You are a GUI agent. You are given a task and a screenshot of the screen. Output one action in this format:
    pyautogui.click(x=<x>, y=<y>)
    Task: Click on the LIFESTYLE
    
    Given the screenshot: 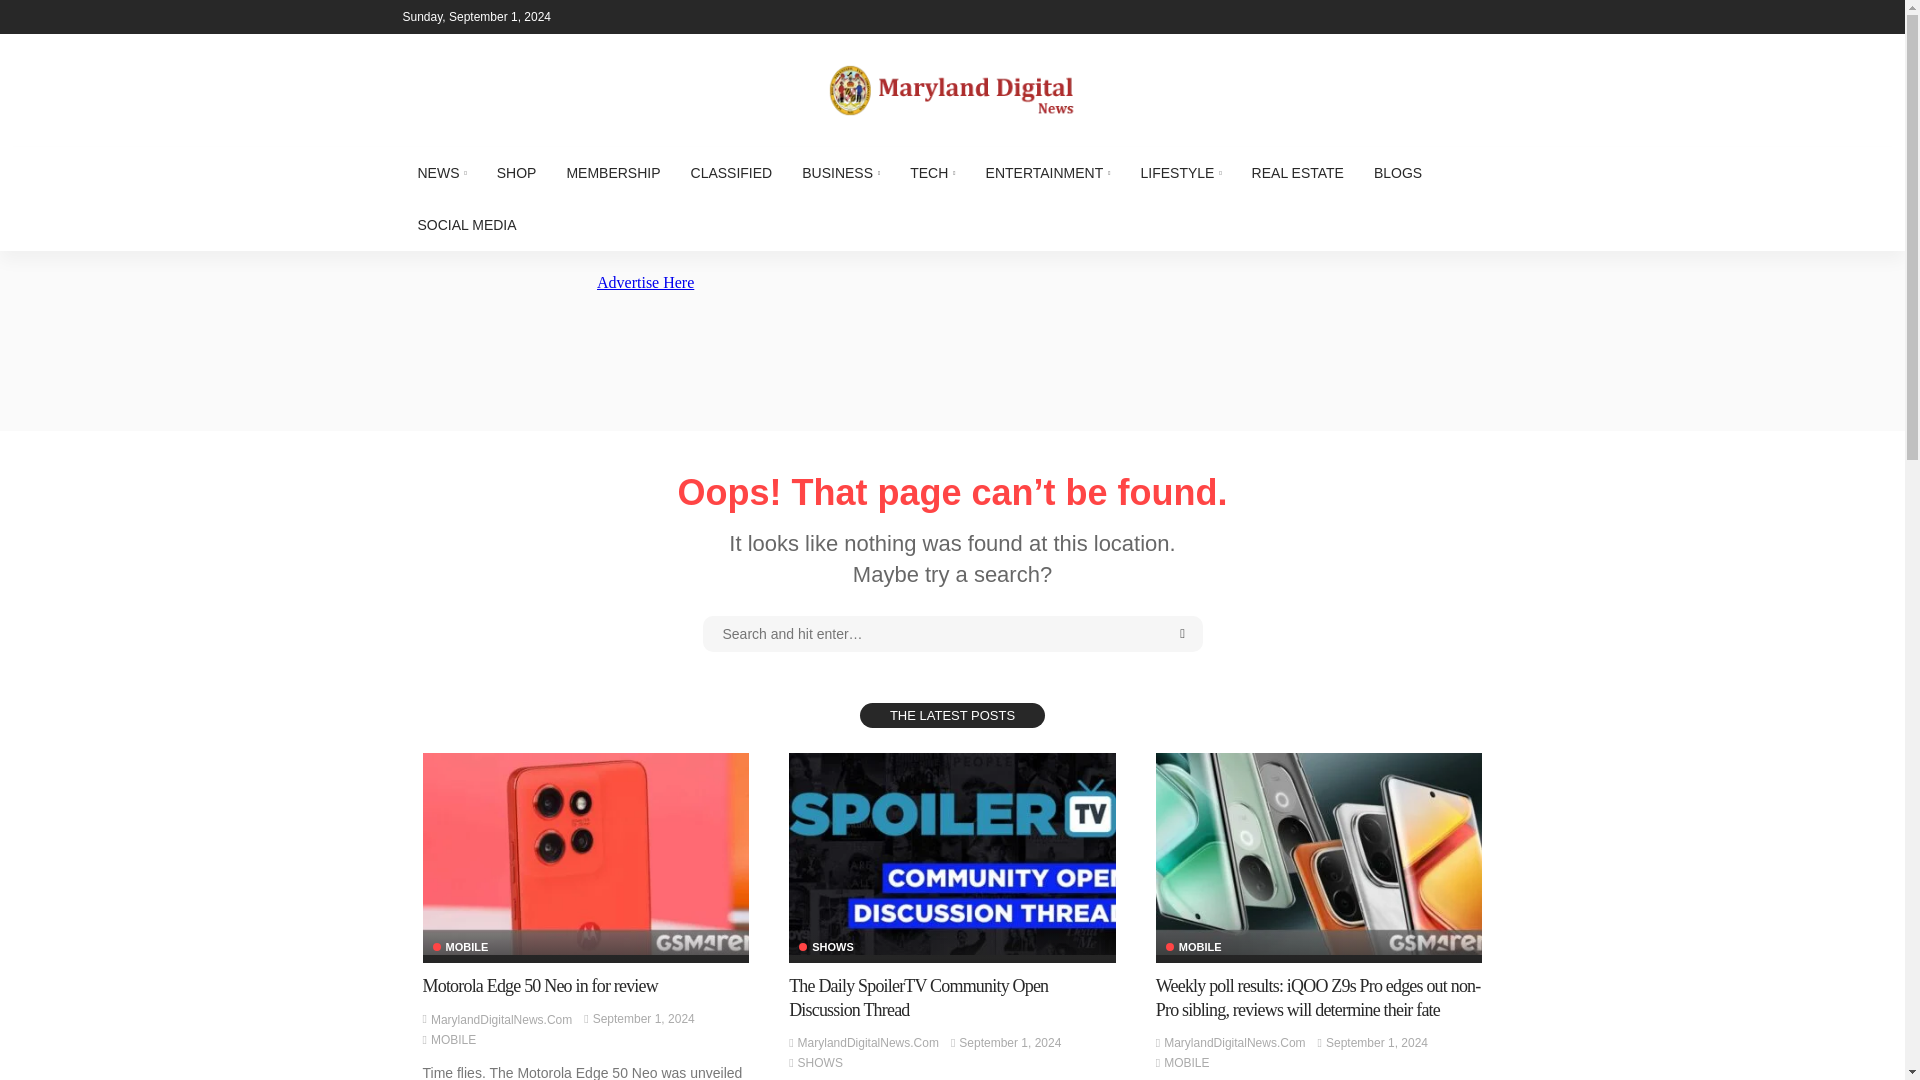 What is the action you would take?
    pyautogui.click(x=1180, y=172)
    